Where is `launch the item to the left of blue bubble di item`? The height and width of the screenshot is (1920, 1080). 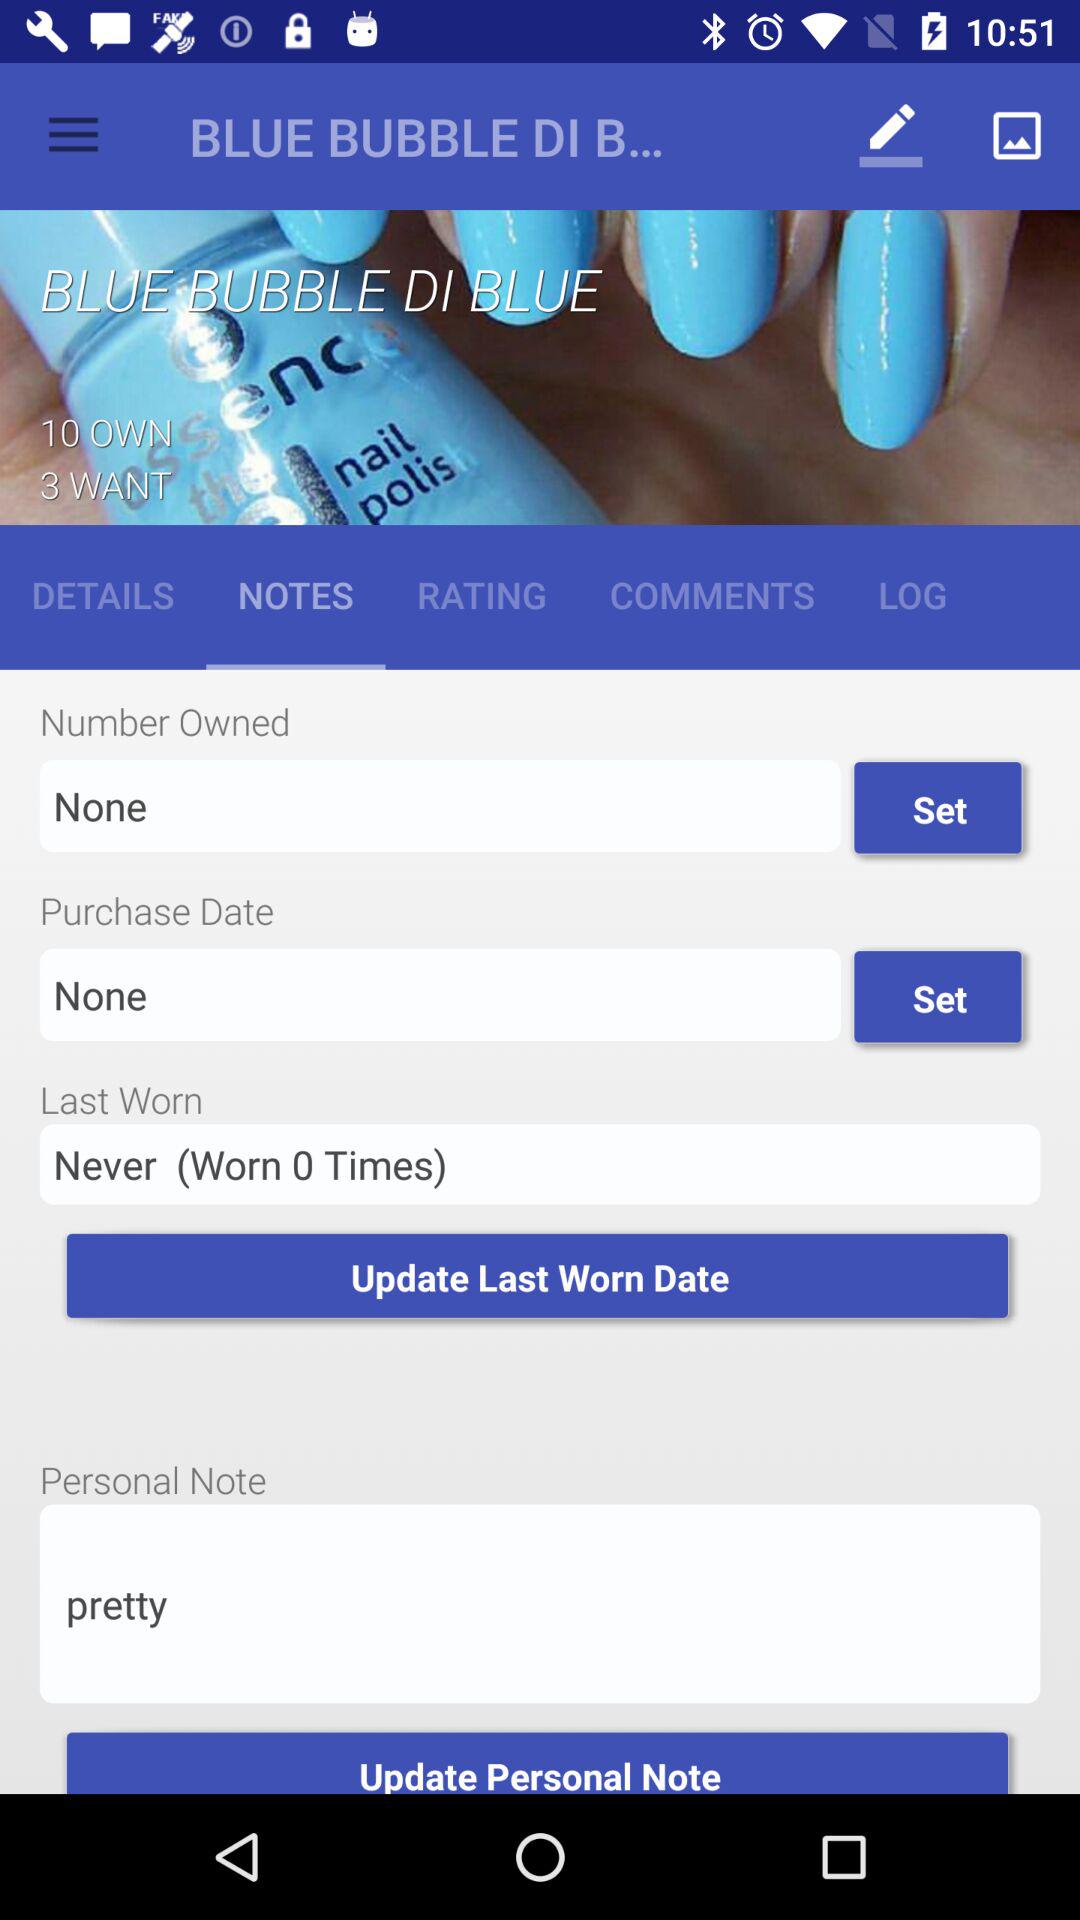
launch the item to the left of blue bubble di item is located at coordinates (73, 136).